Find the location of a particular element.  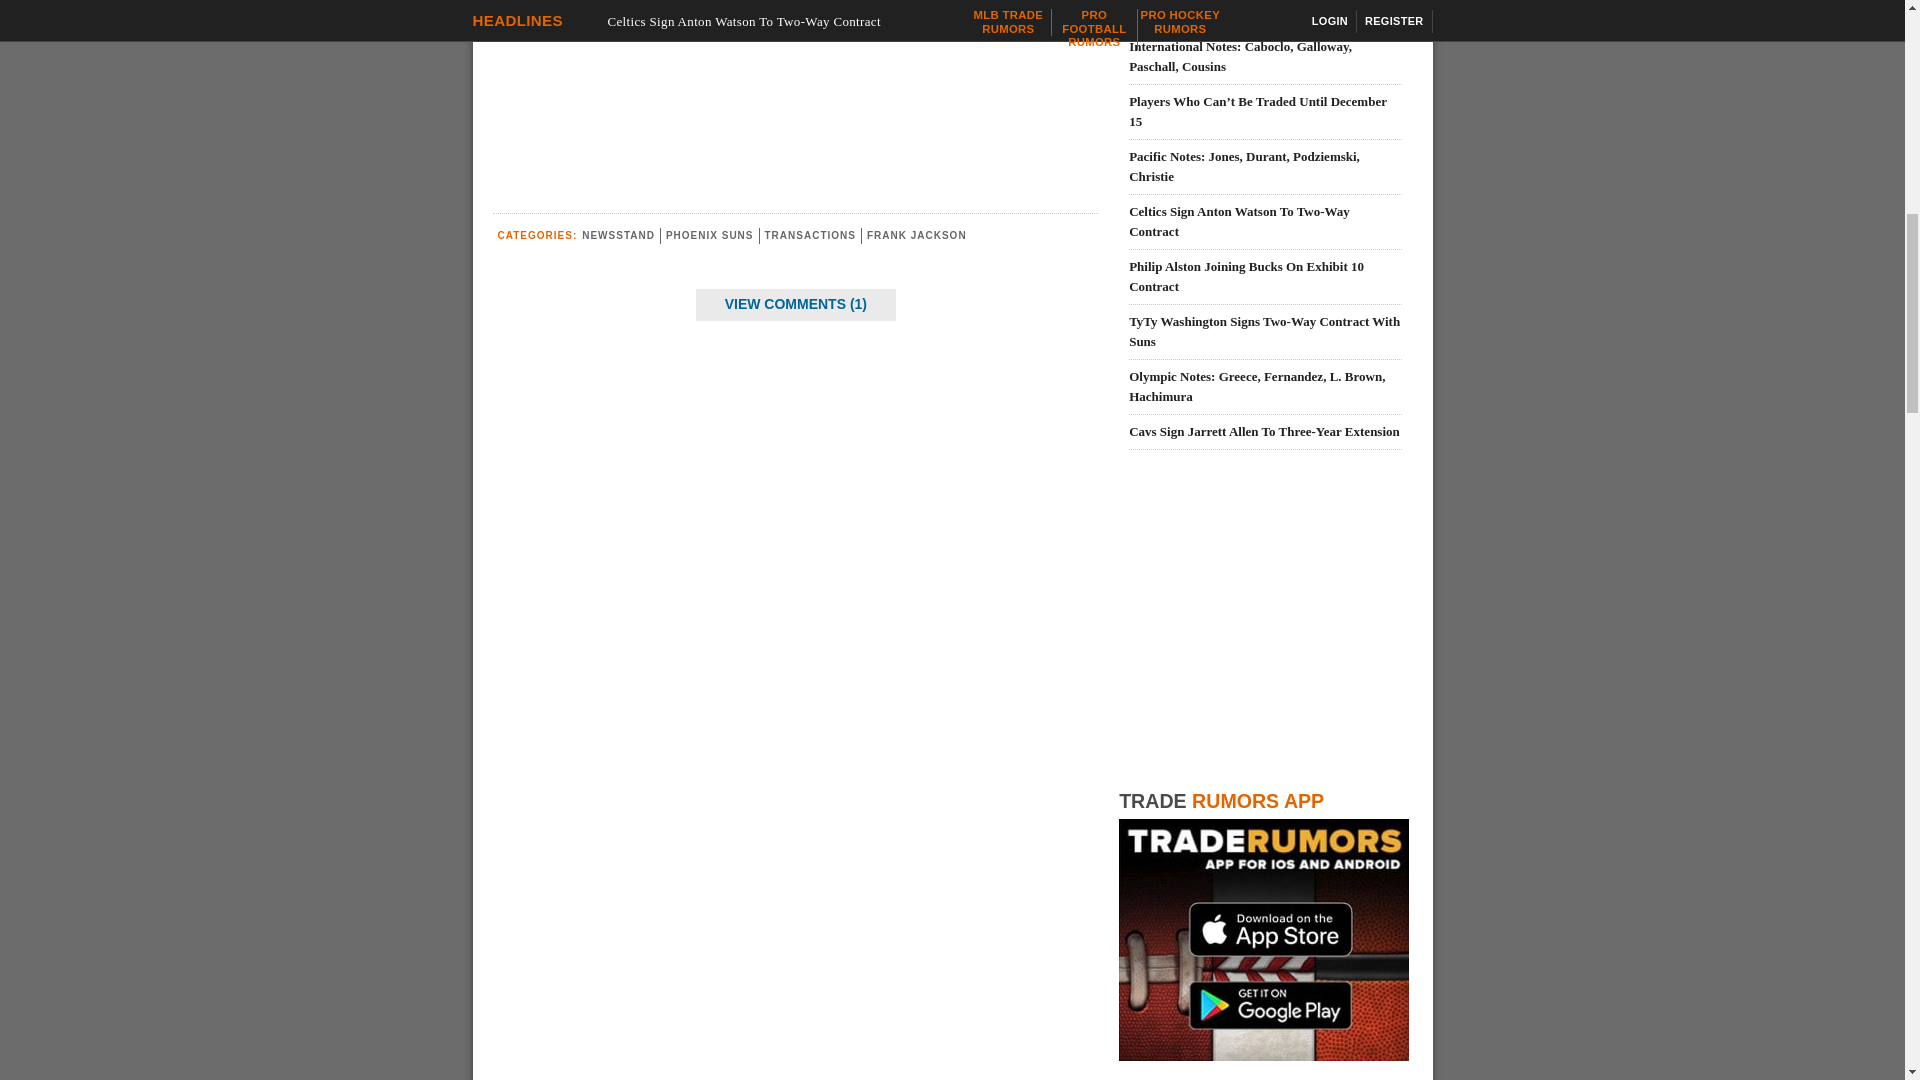

View all posts in Transactions is located at coordinates (809, 235).